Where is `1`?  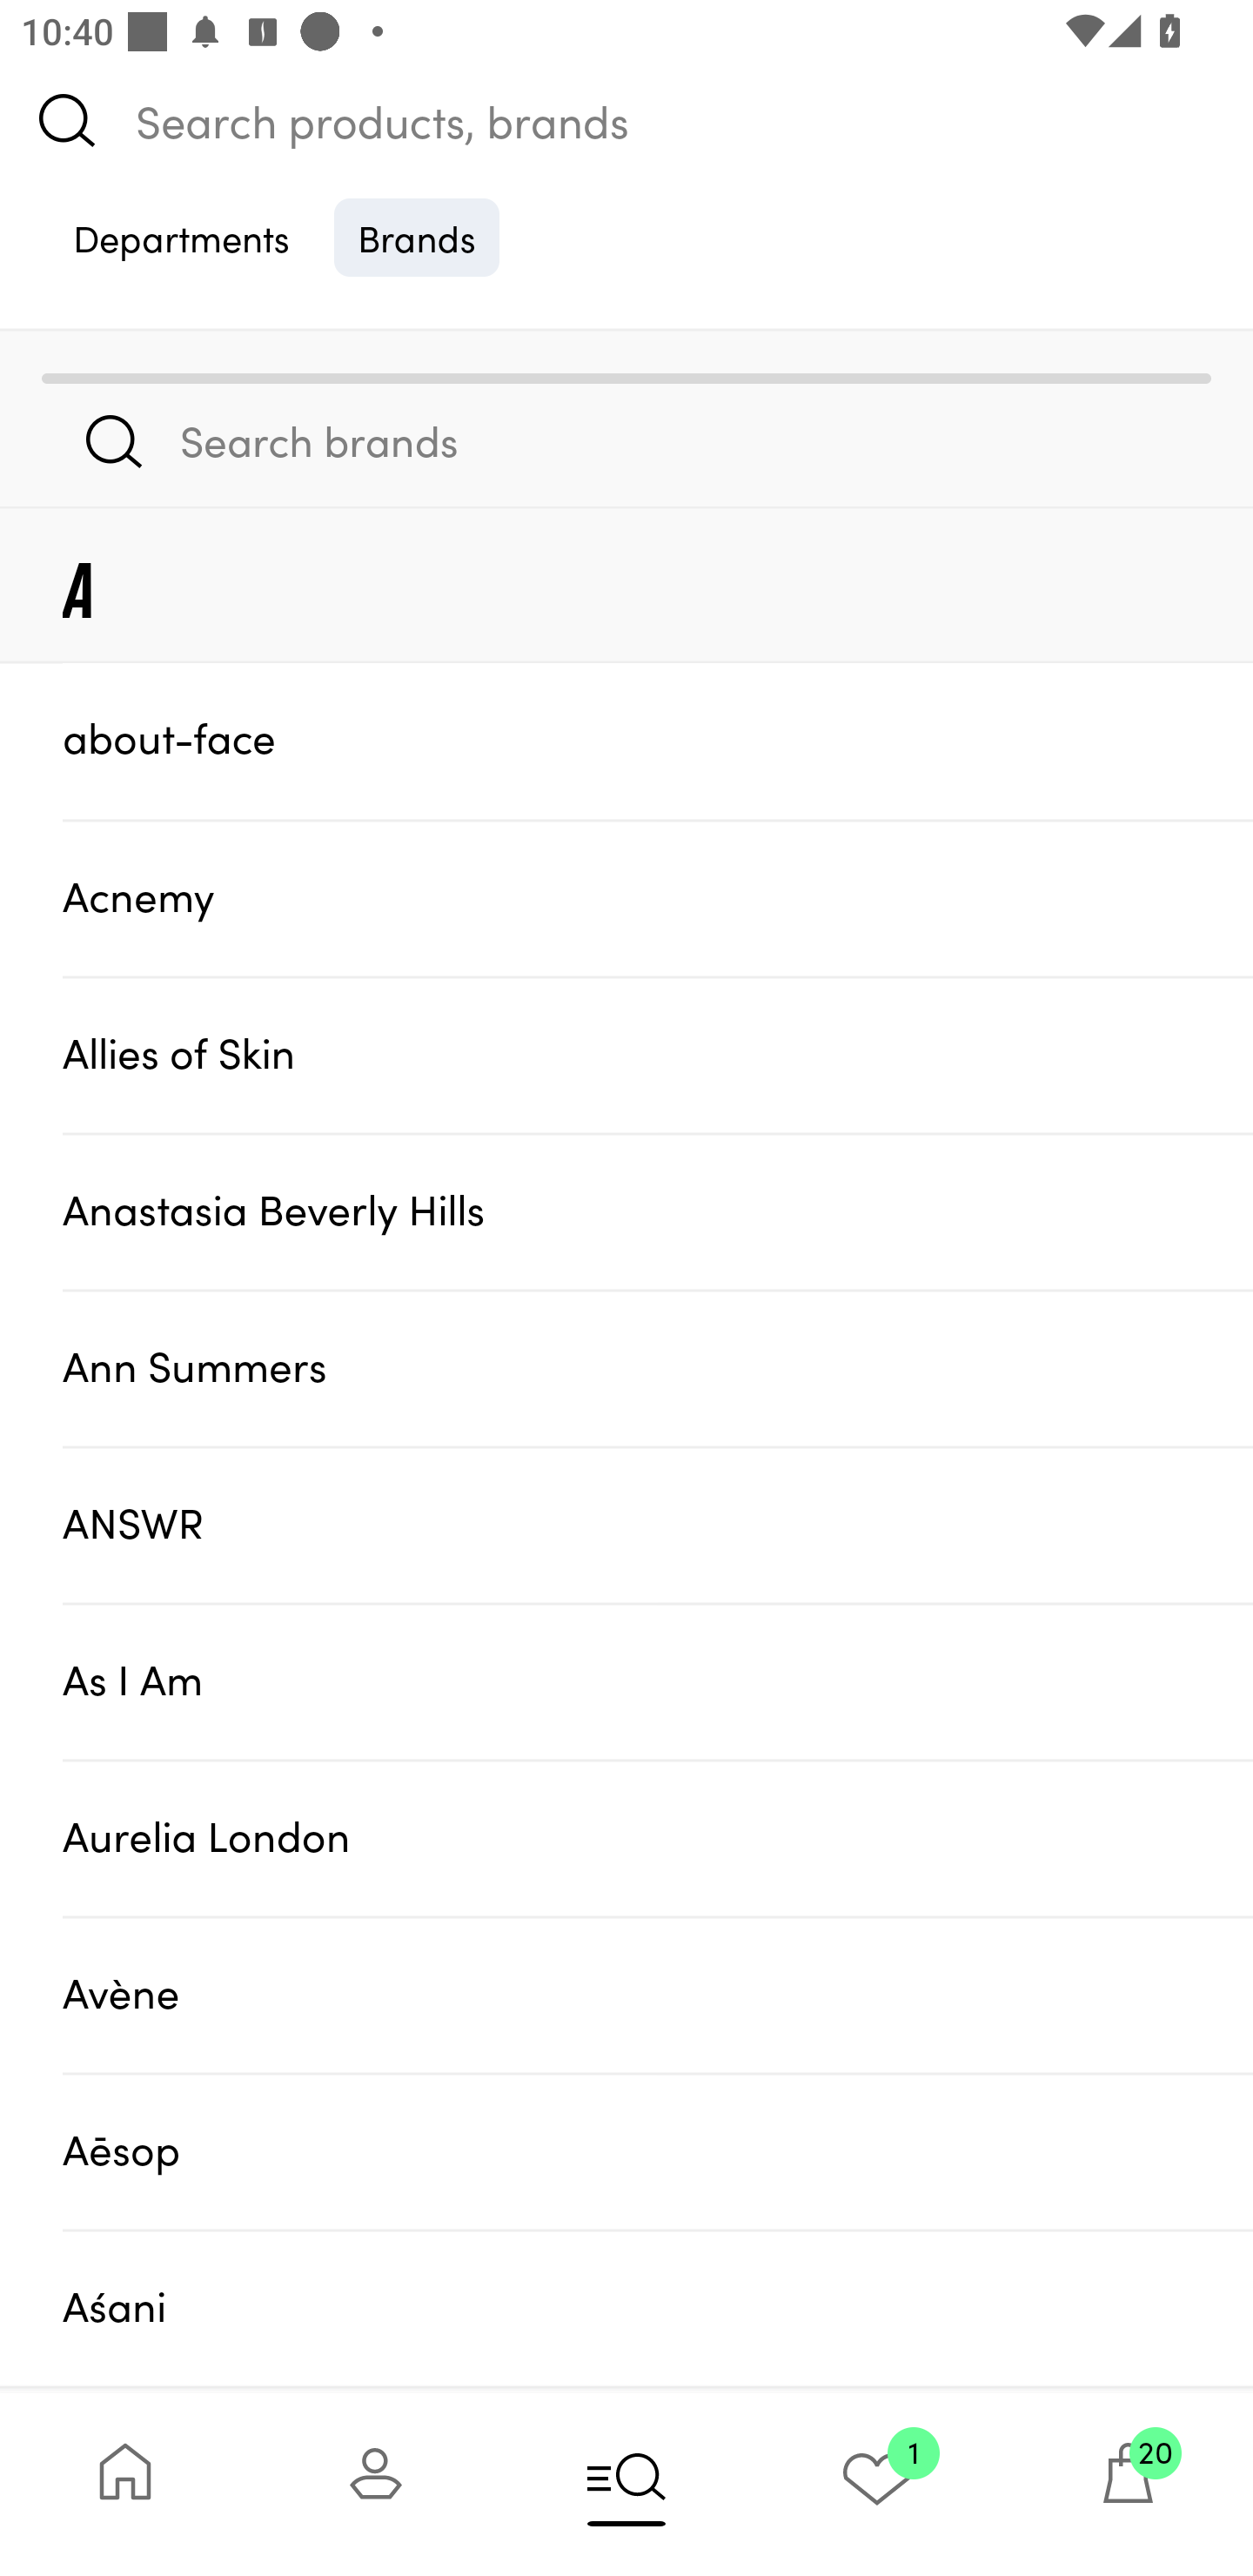
1 is located at coordinates (877, 2484).